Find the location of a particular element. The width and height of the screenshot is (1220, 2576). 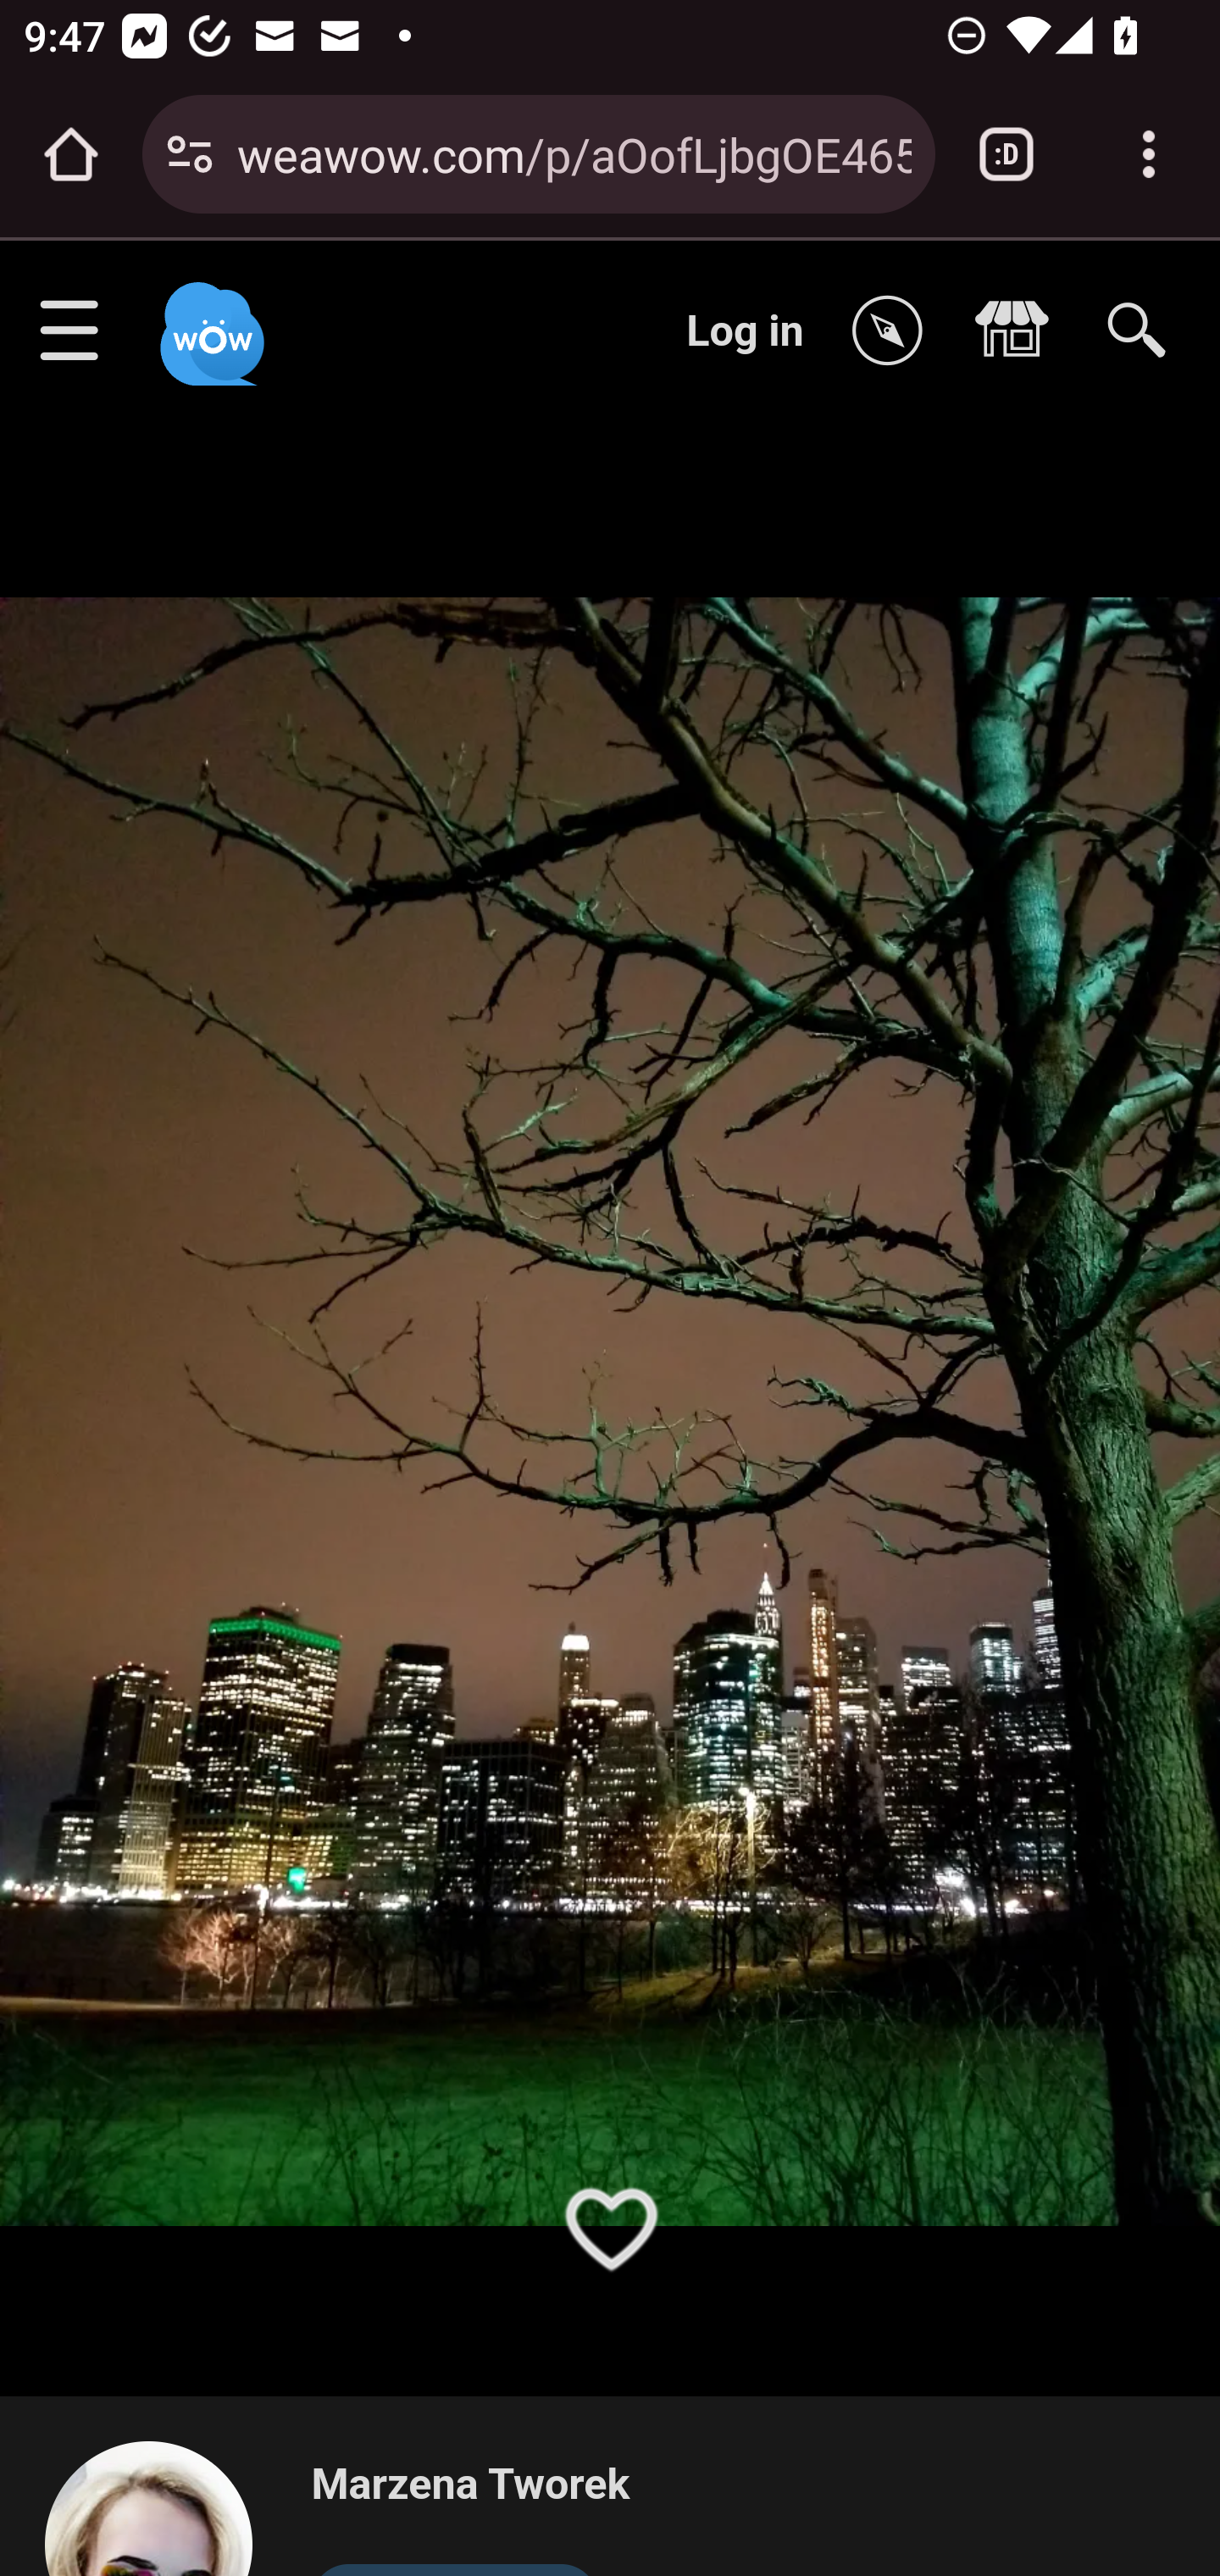

Weawow is located at coordinates (208, 319).